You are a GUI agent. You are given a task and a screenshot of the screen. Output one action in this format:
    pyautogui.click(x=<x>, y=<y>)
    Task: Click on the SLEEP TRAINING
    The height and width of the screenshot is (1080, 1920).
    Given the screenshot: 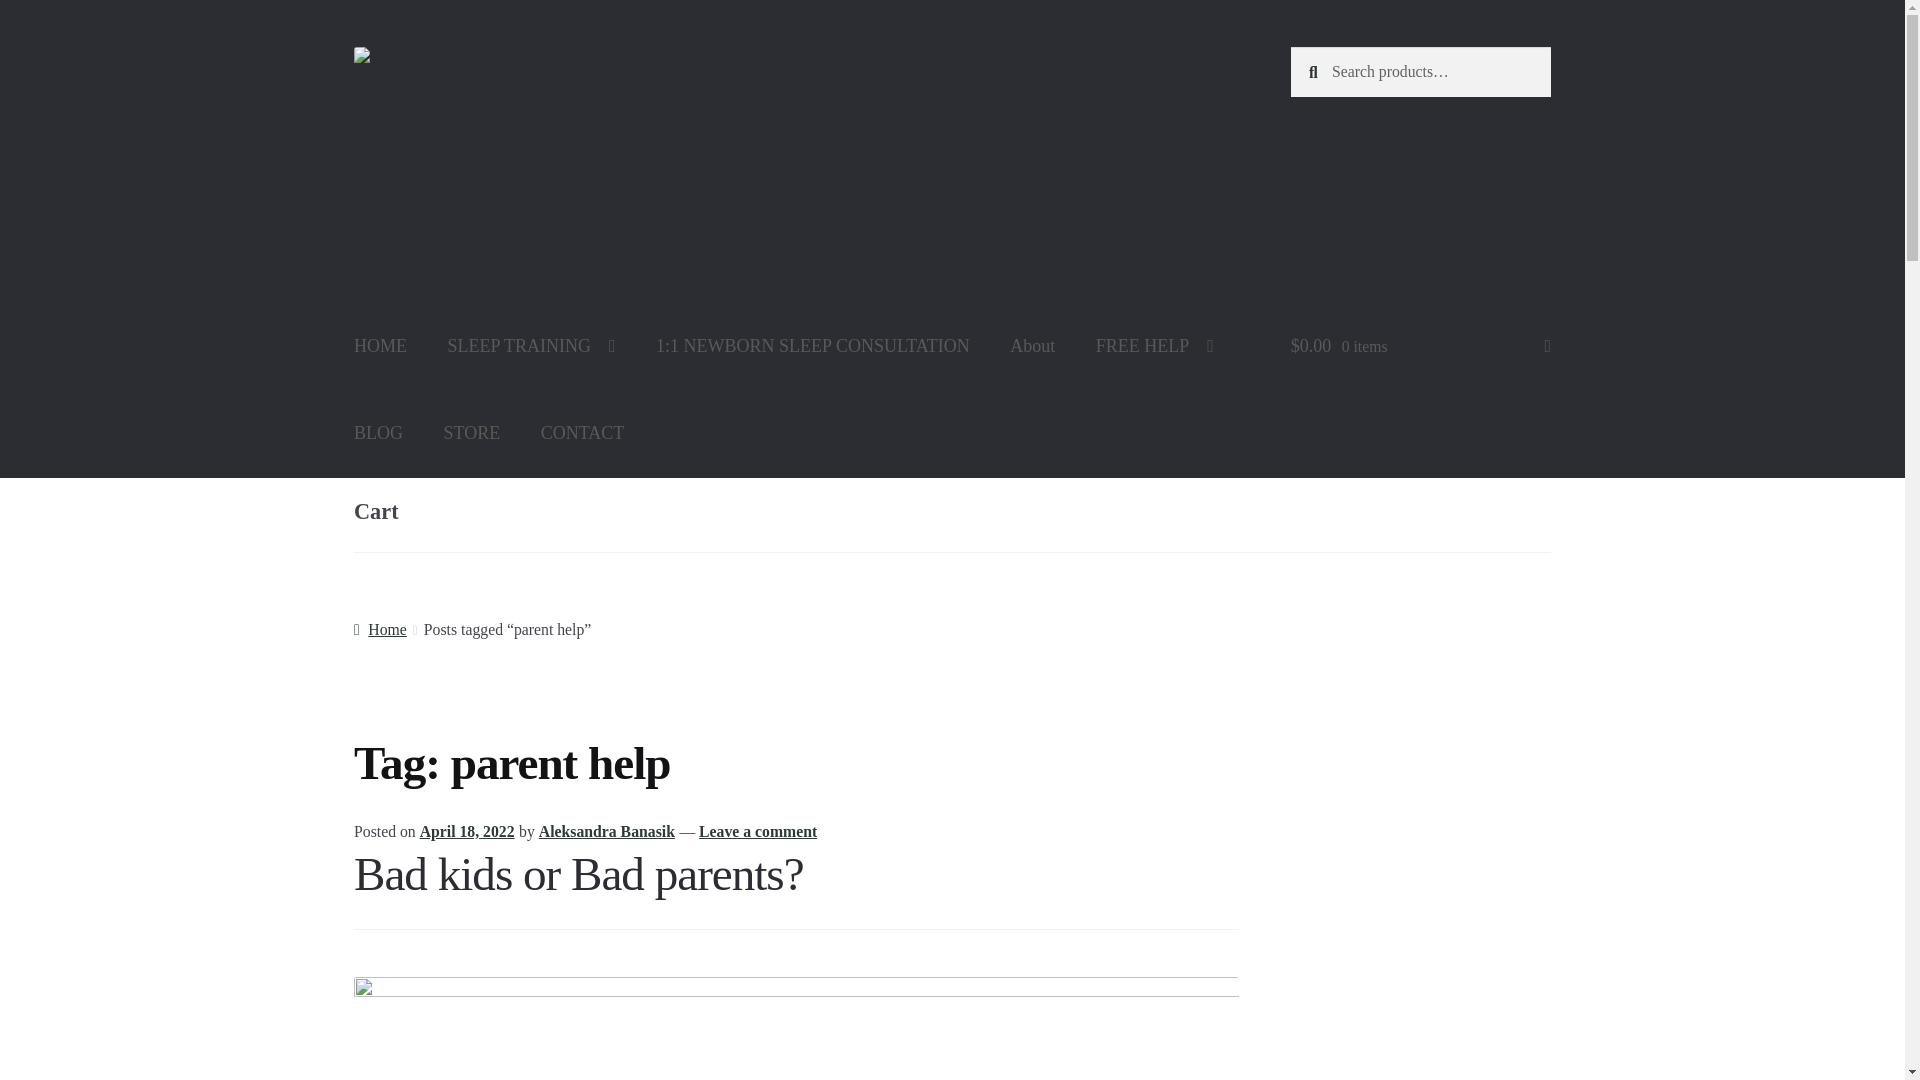 What is the action you would take?
    pyautogui.click(x=532, y=346)
    